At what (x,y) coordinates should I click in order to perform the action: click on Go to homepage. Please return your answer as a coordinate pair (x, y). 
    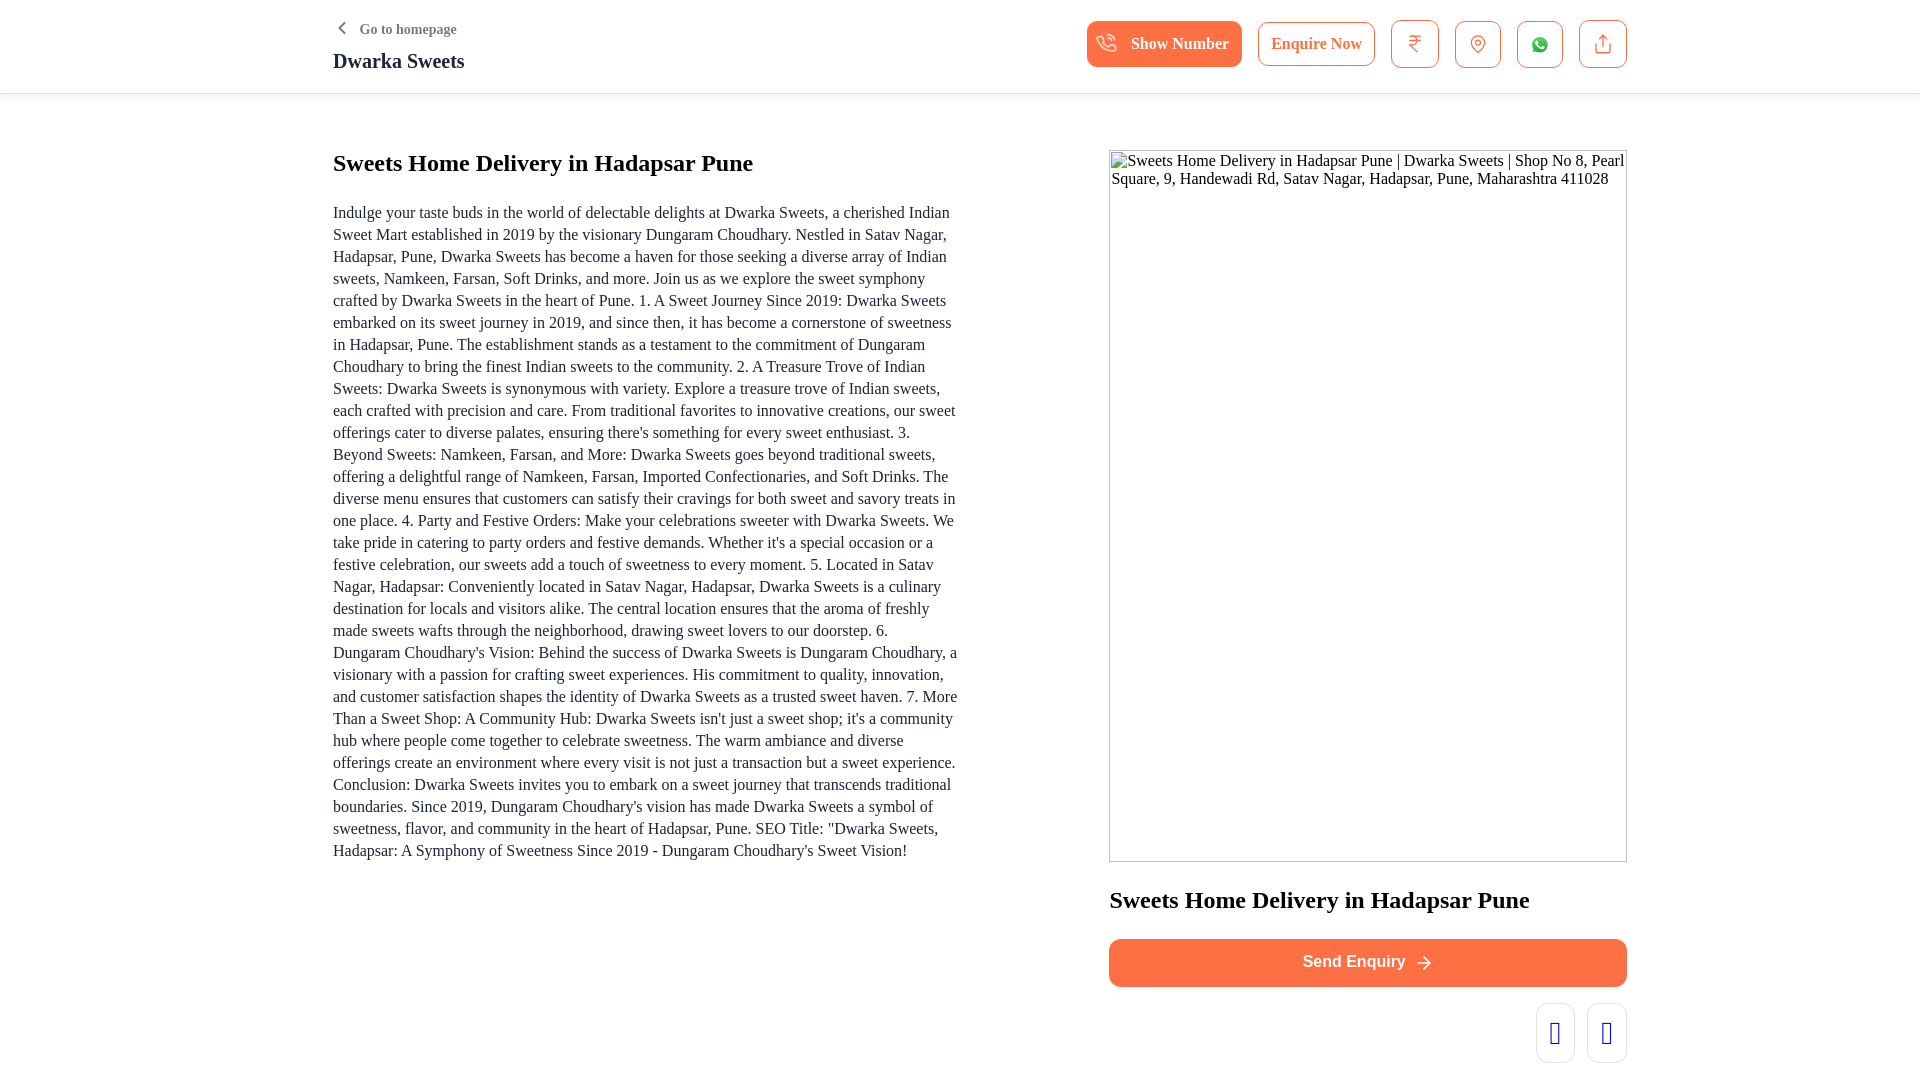
    Looking at the image, I should click on (394, 28).